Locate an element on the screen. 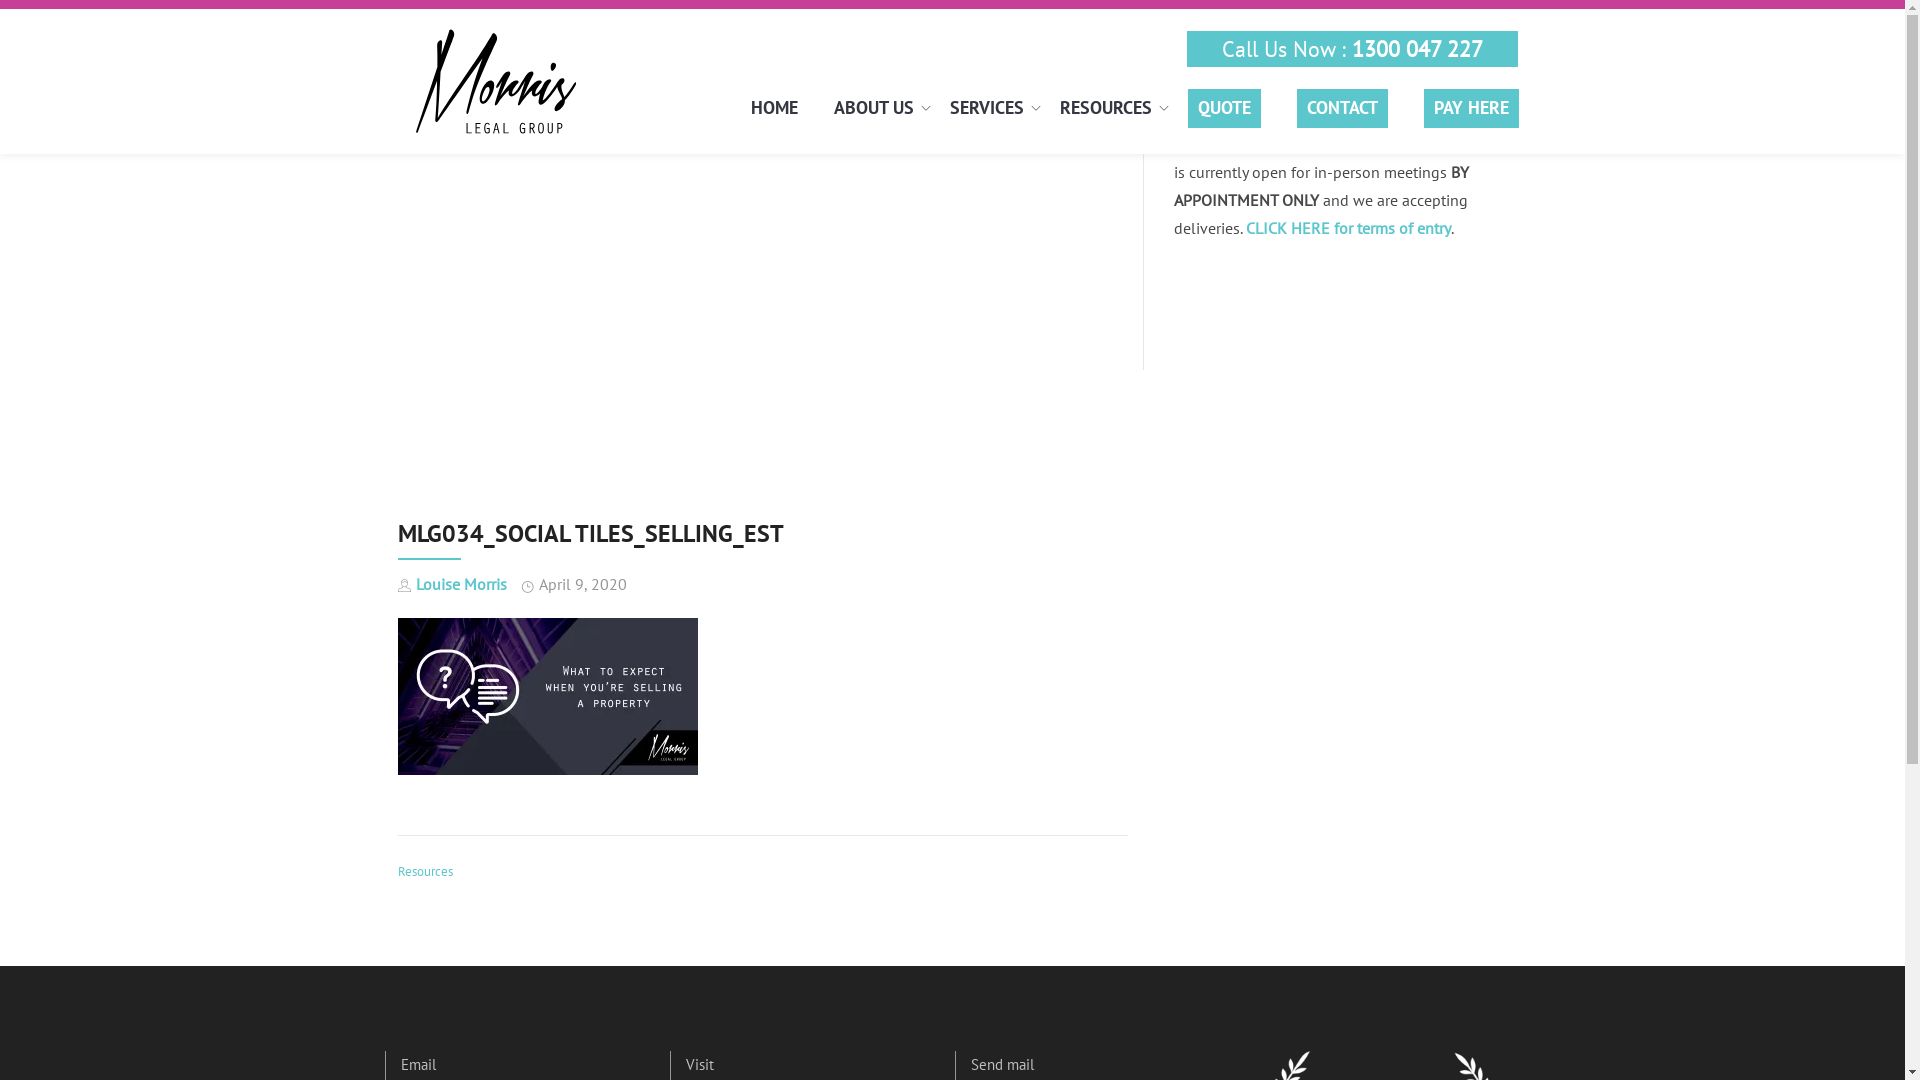  QUOTE is located at coordinates (1224, 114).